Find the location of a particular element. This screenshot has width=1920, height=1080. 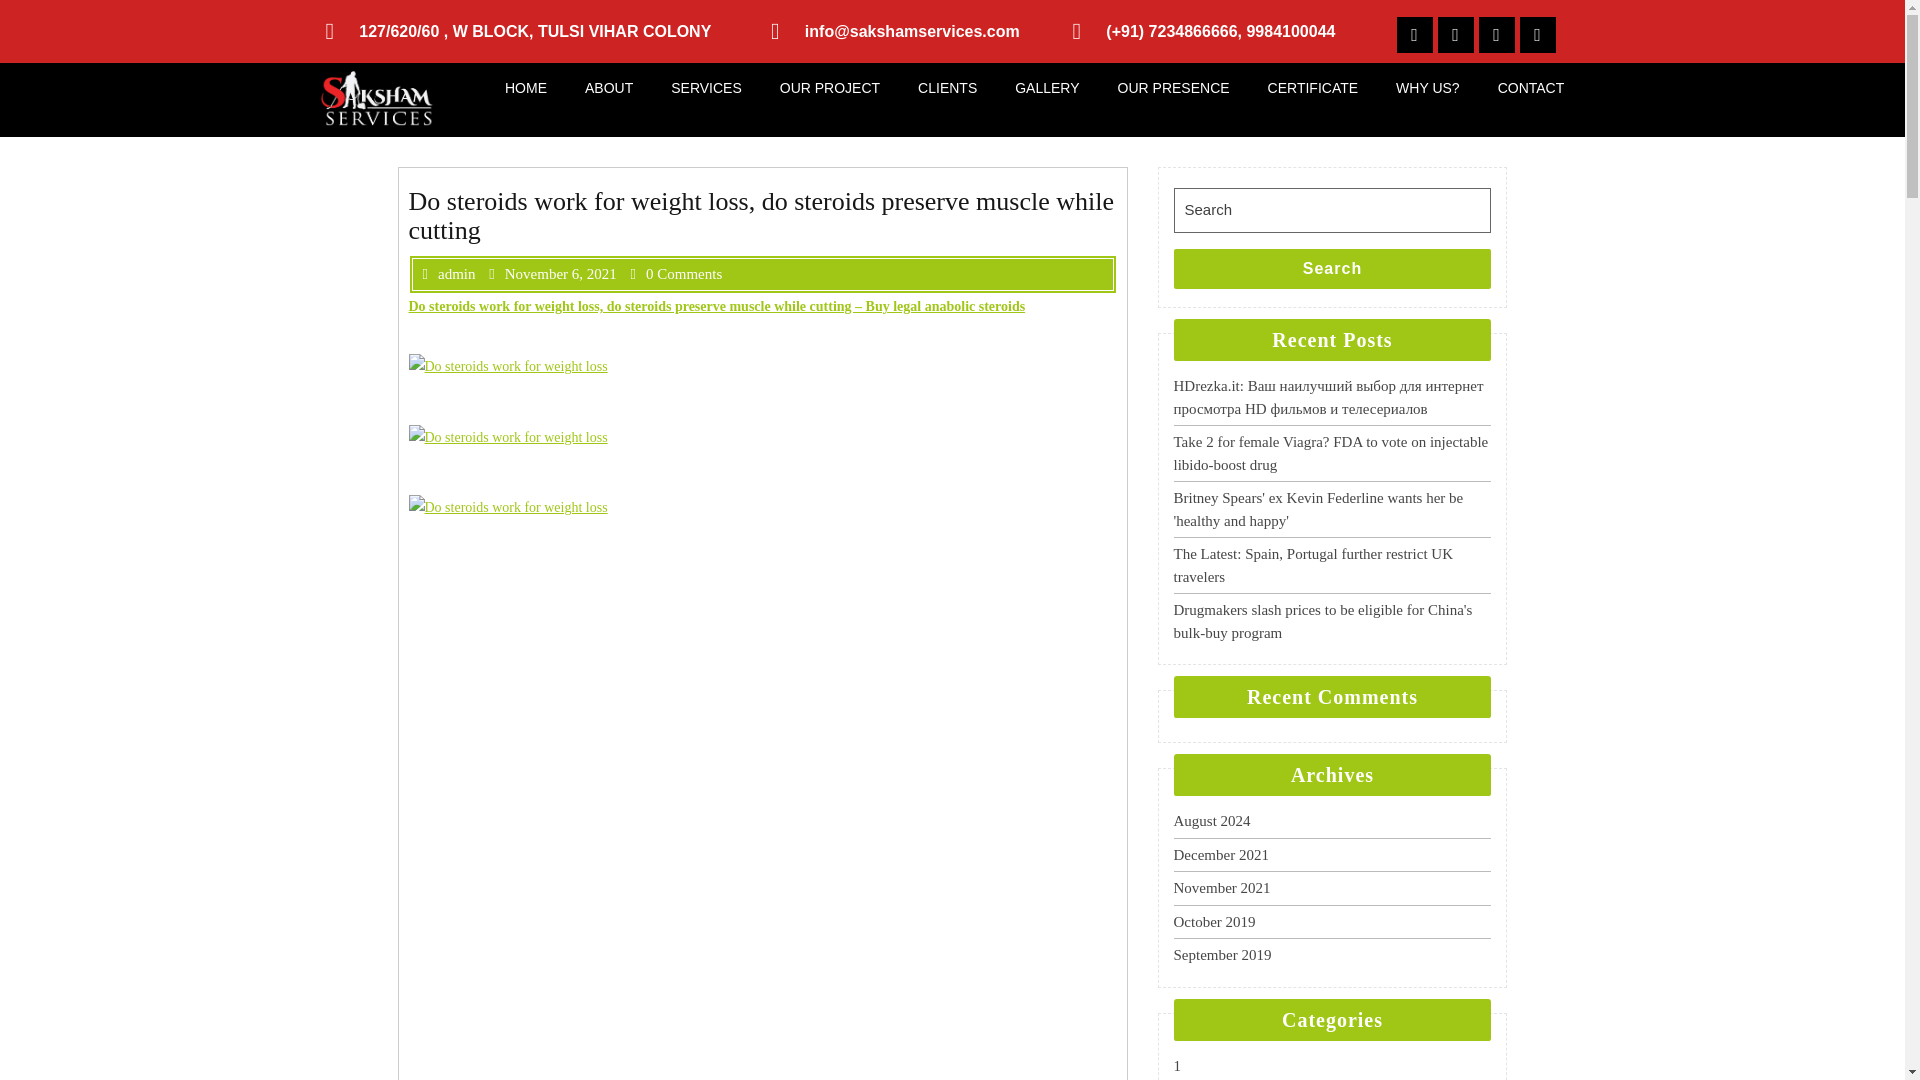

CLIENTS is located at coordinates (947, 88).